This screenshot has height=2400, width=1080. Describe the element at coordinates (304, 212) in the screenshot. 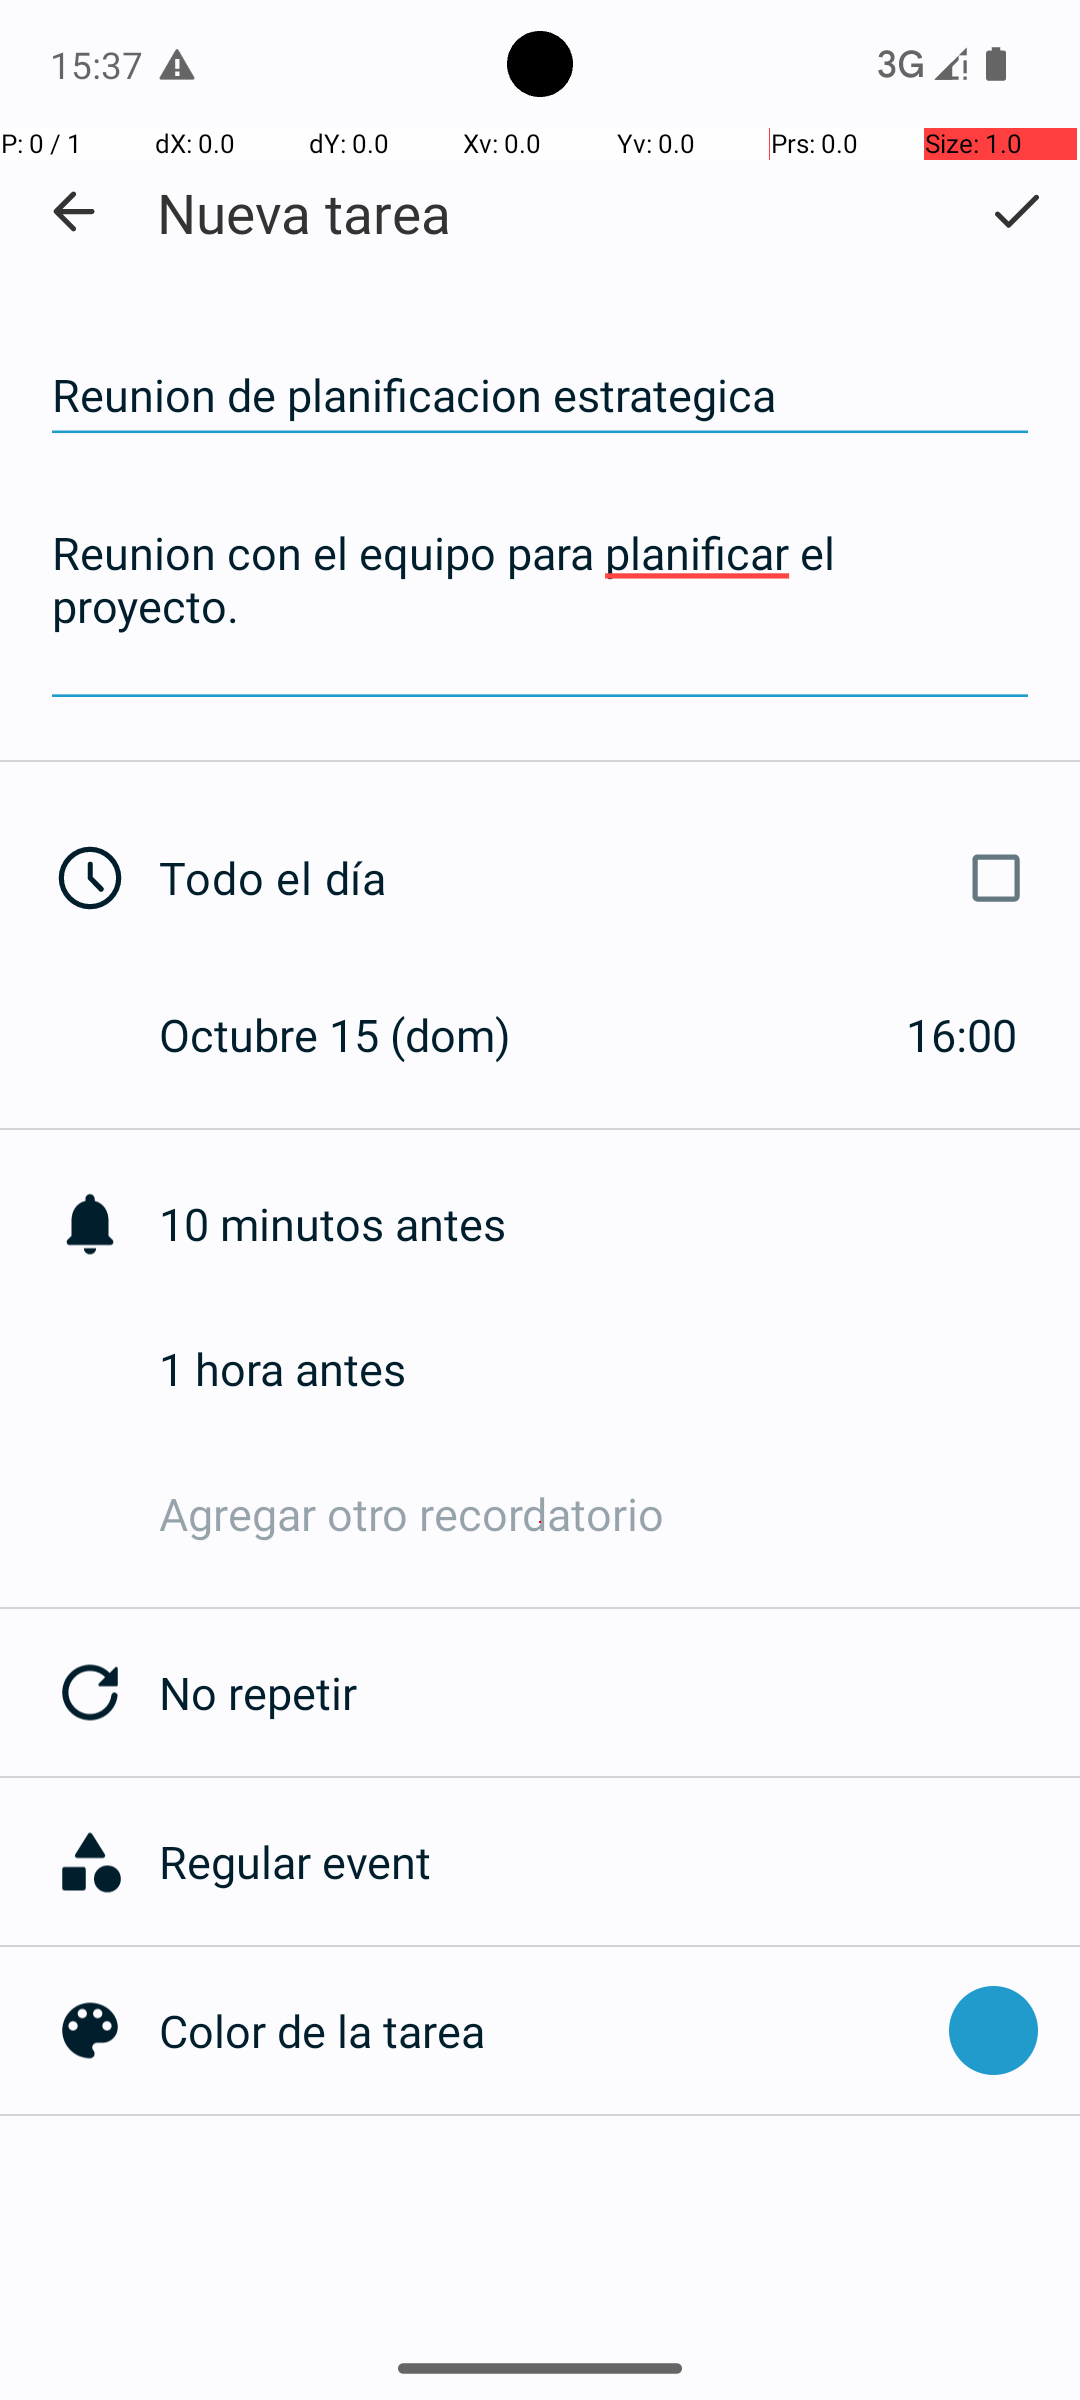

I see `Nueva tarea` at that location.